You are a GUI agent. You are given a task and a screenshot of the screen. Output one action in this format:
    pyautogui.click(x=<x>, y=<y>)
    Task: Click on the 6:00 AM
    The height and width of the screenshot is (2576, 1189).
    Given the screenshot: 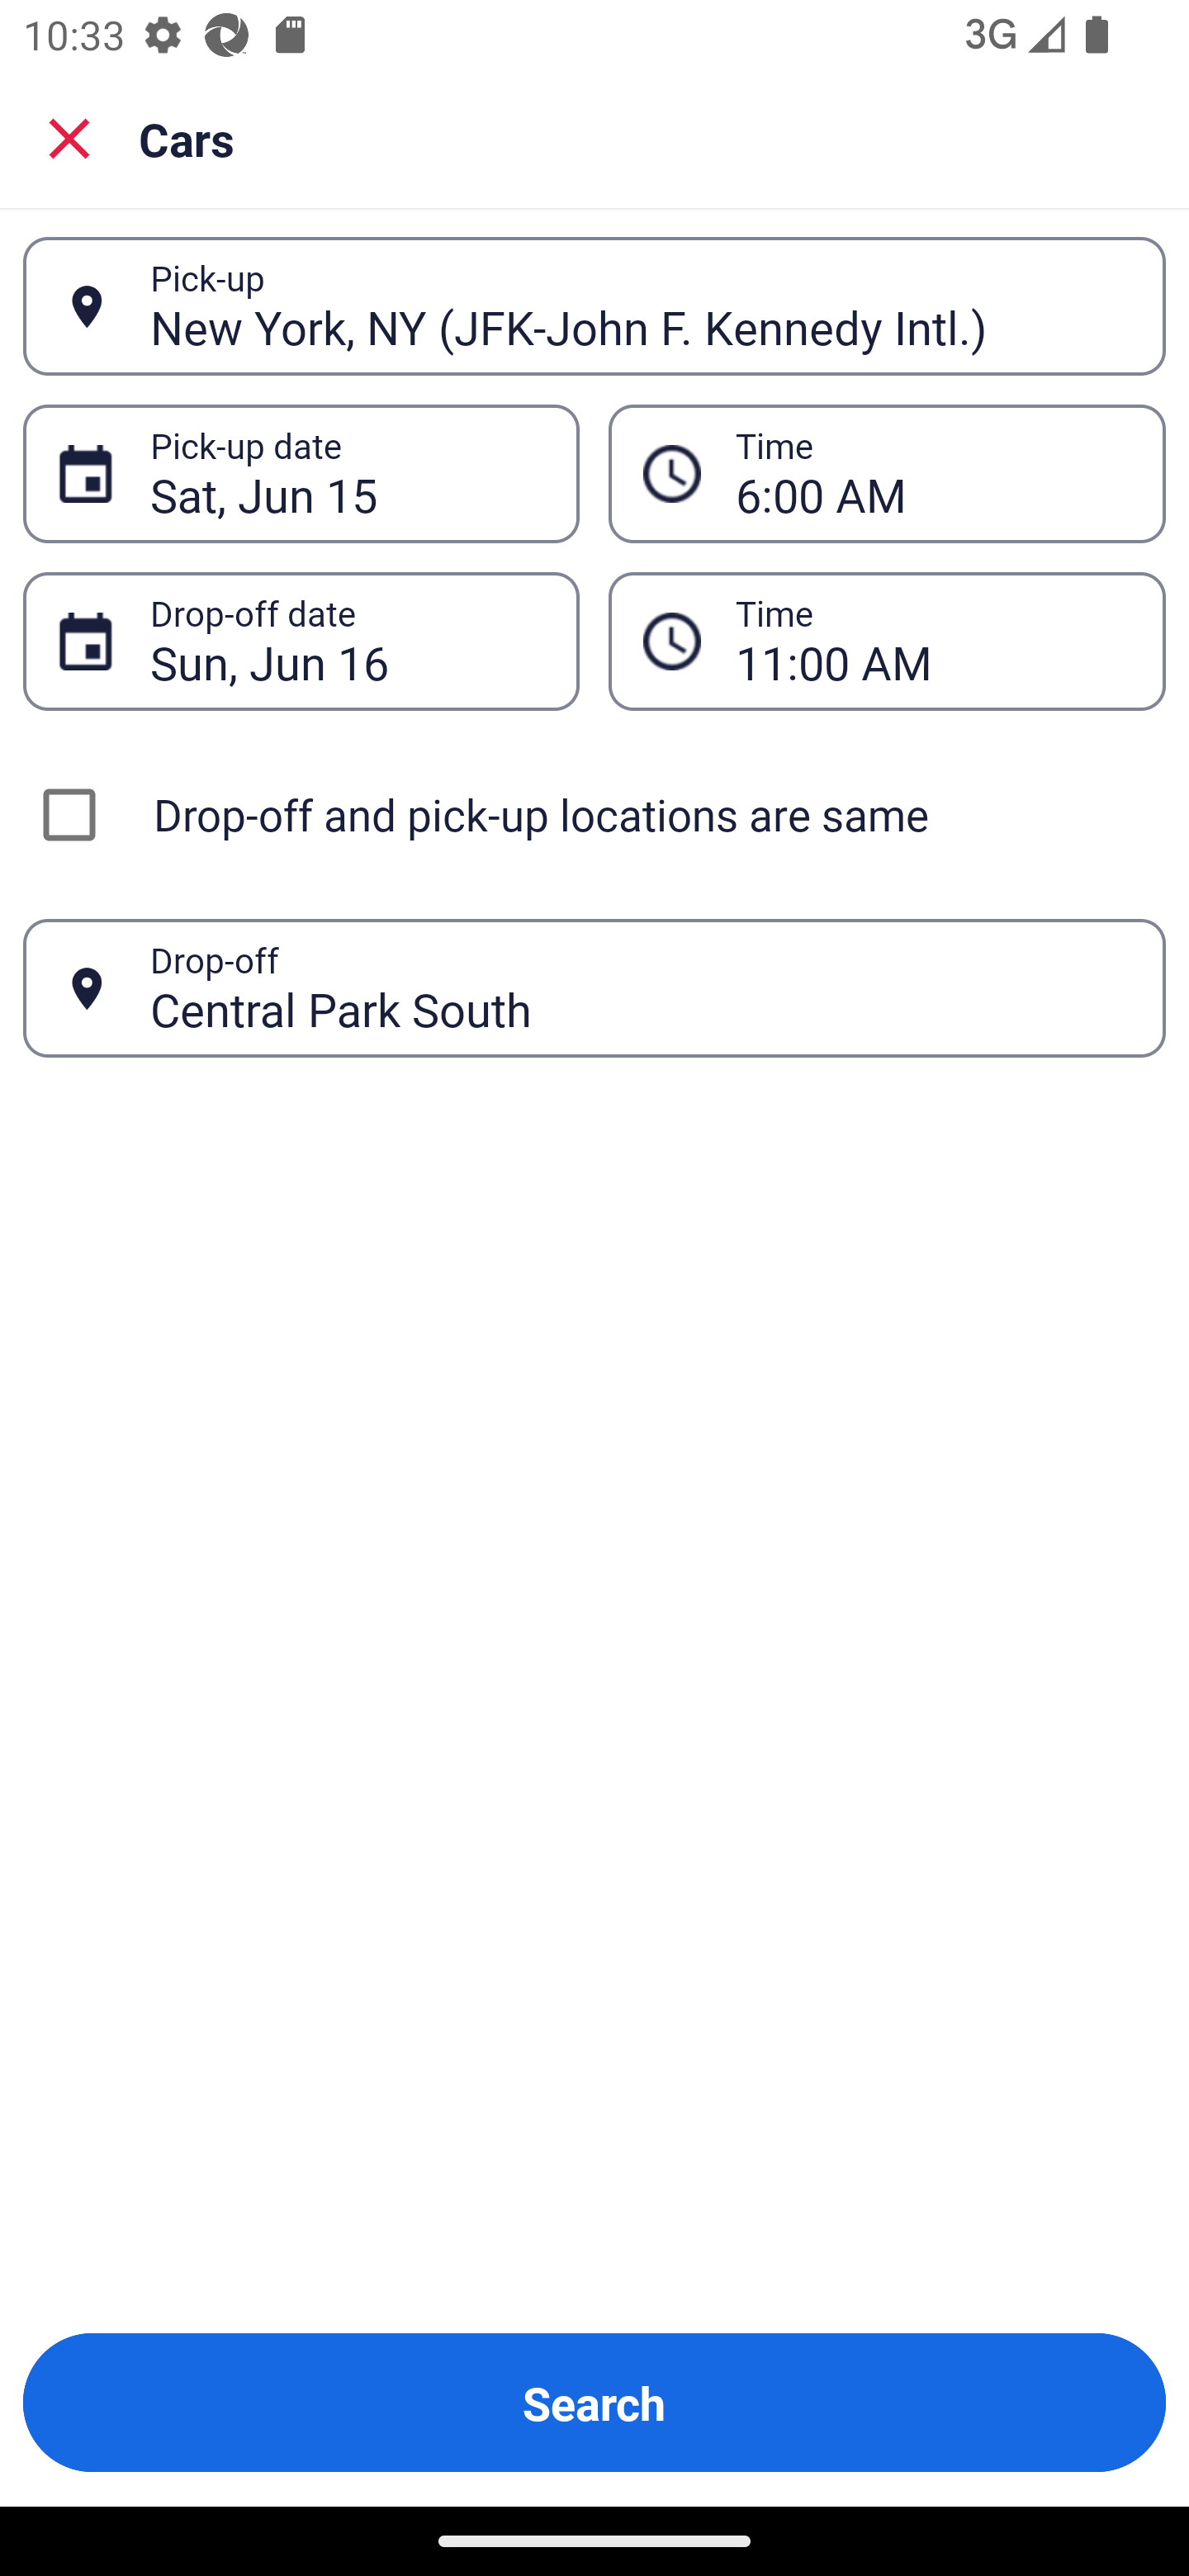 What is the action you would take?
    pyautogui.click(x=933, y=474)
    